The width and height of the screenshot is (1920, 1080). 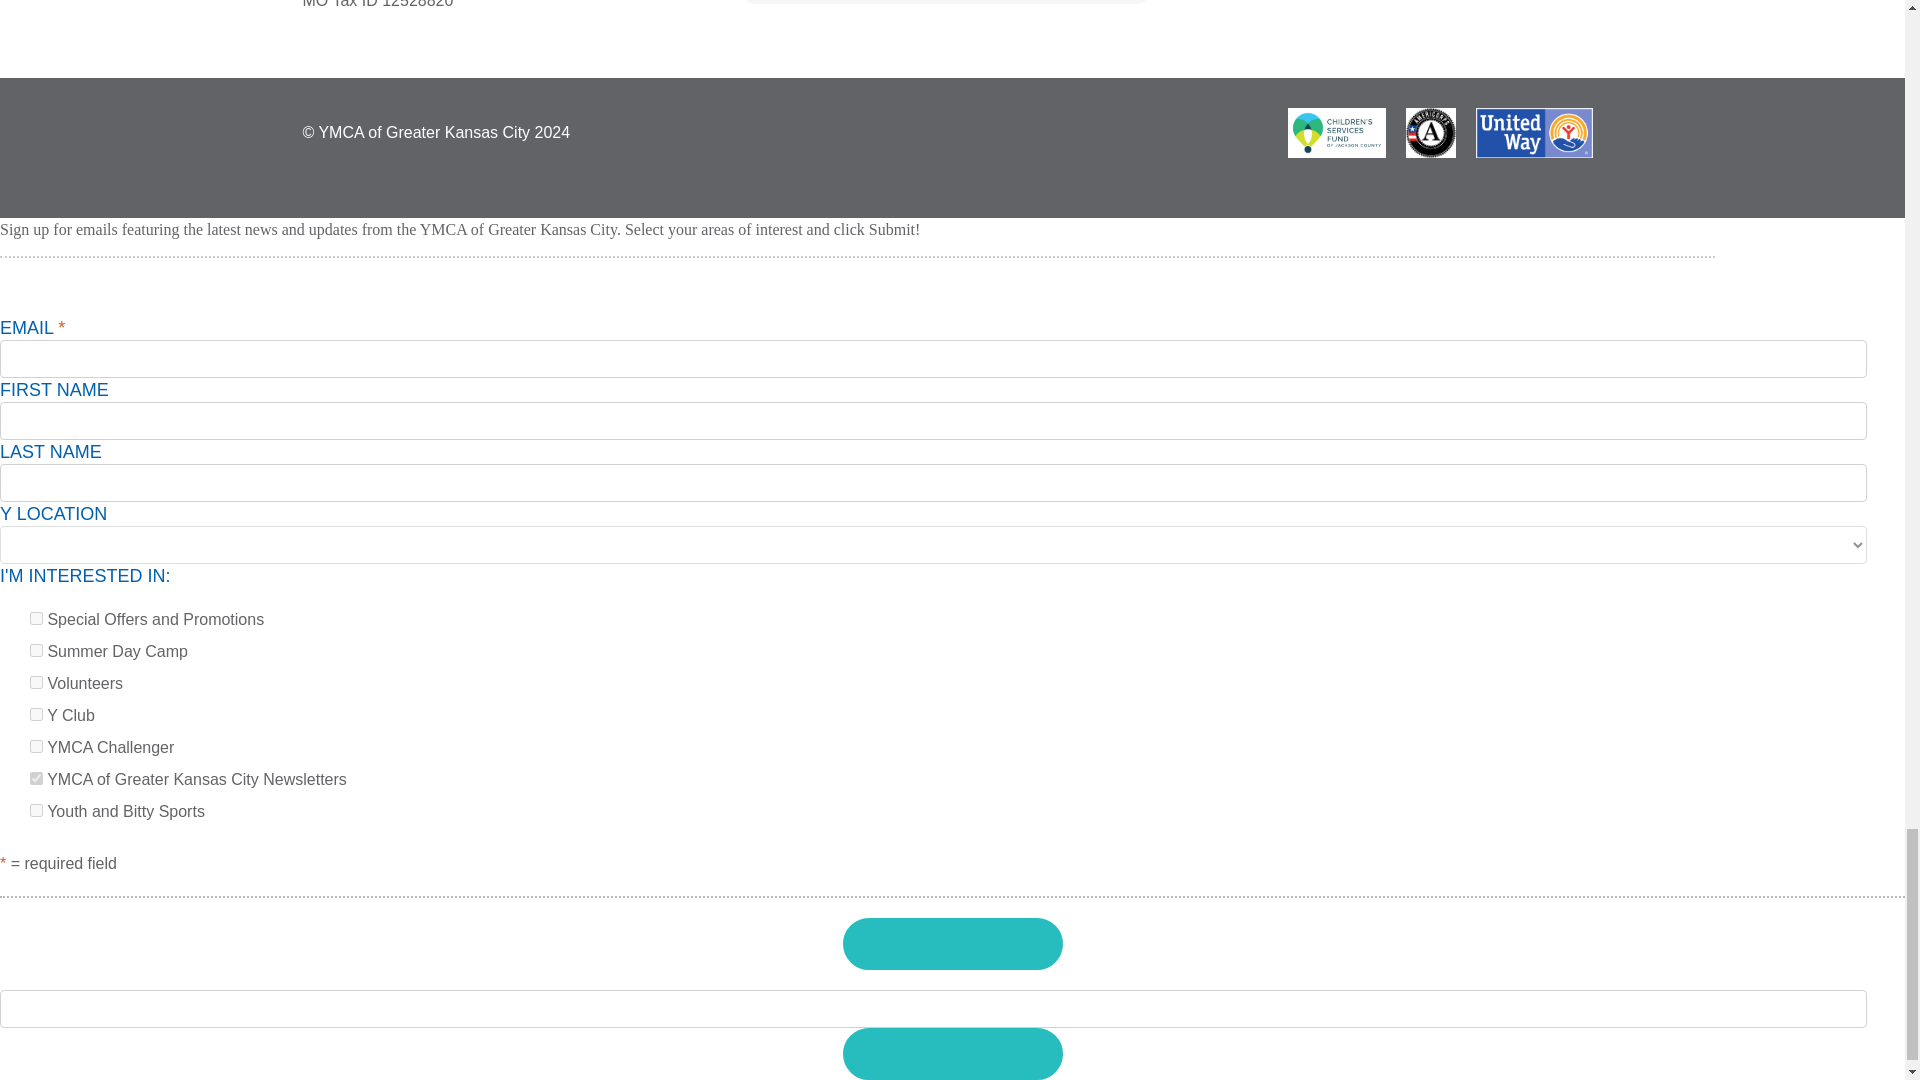 I want to click on on, so click(x=36, y=682).